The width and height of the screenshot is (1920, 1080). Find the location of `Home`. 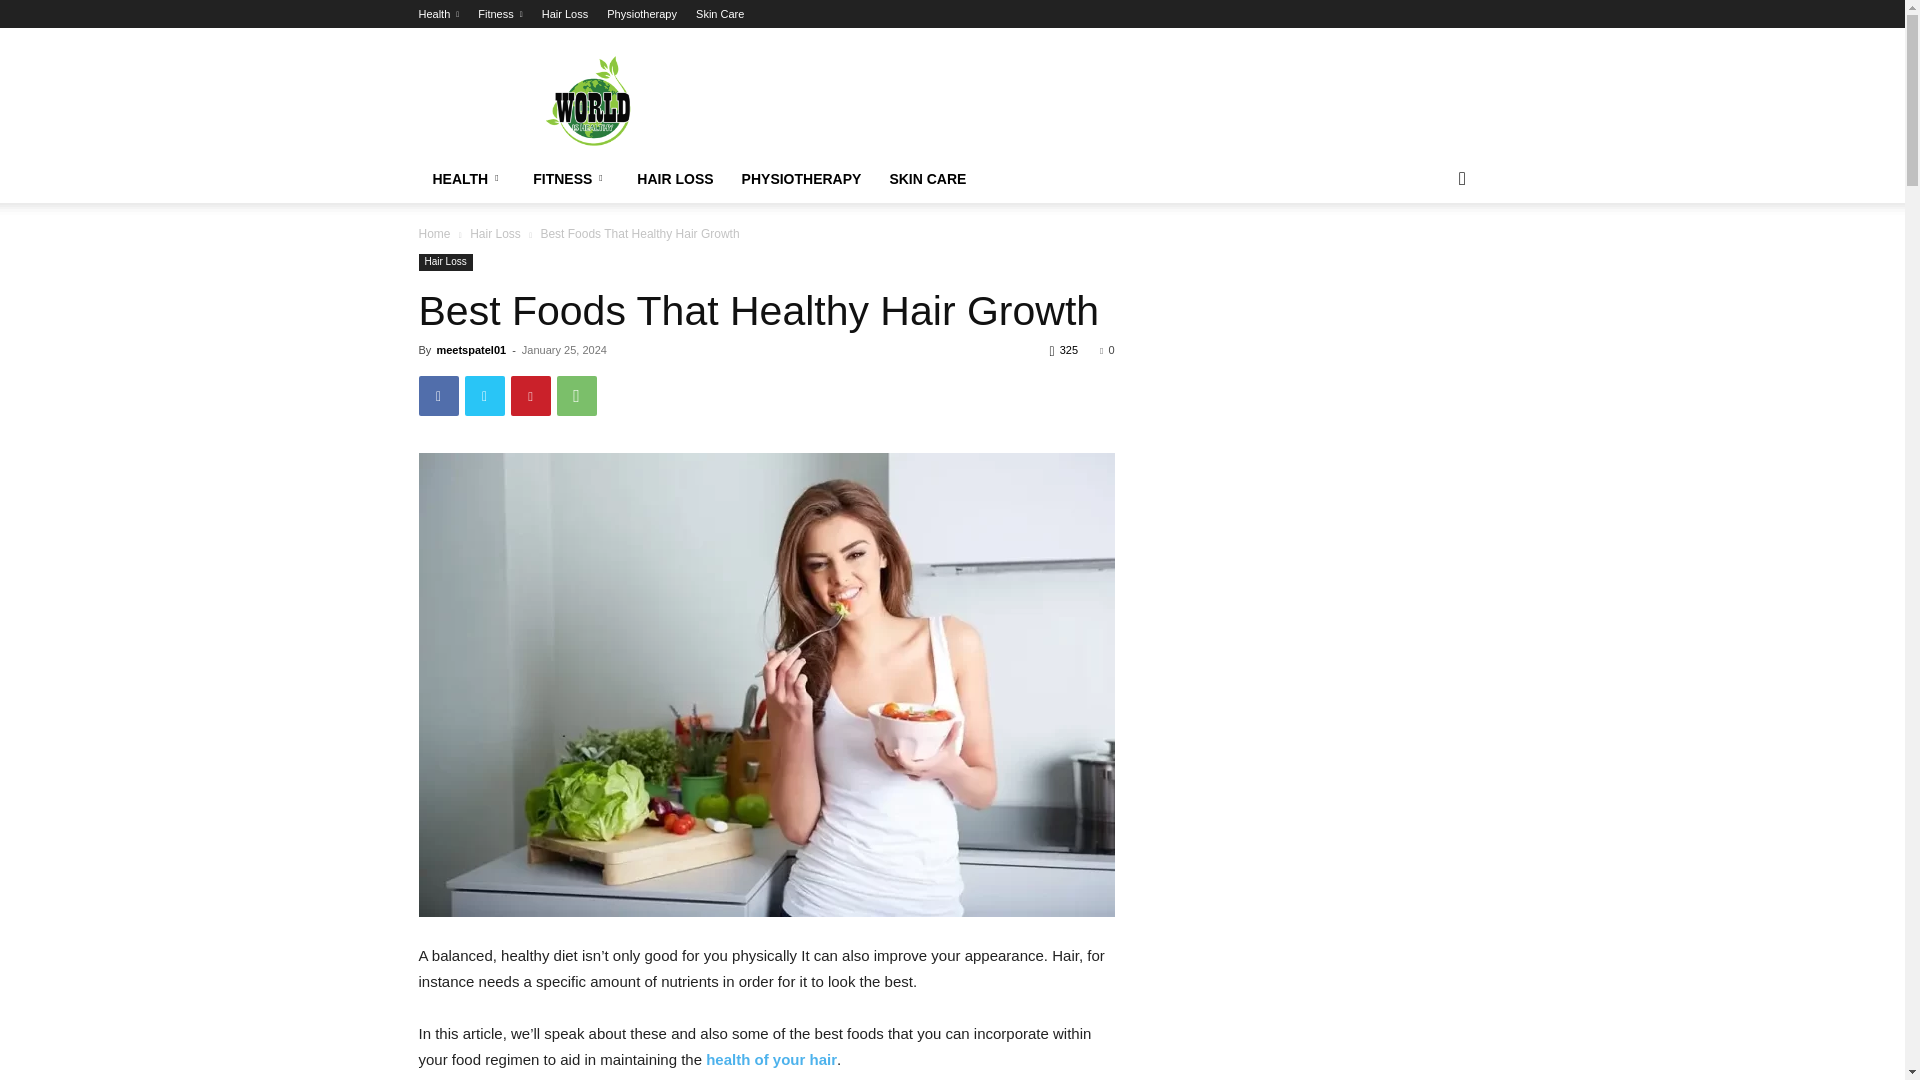

Home is located at coordinates (434, 233).